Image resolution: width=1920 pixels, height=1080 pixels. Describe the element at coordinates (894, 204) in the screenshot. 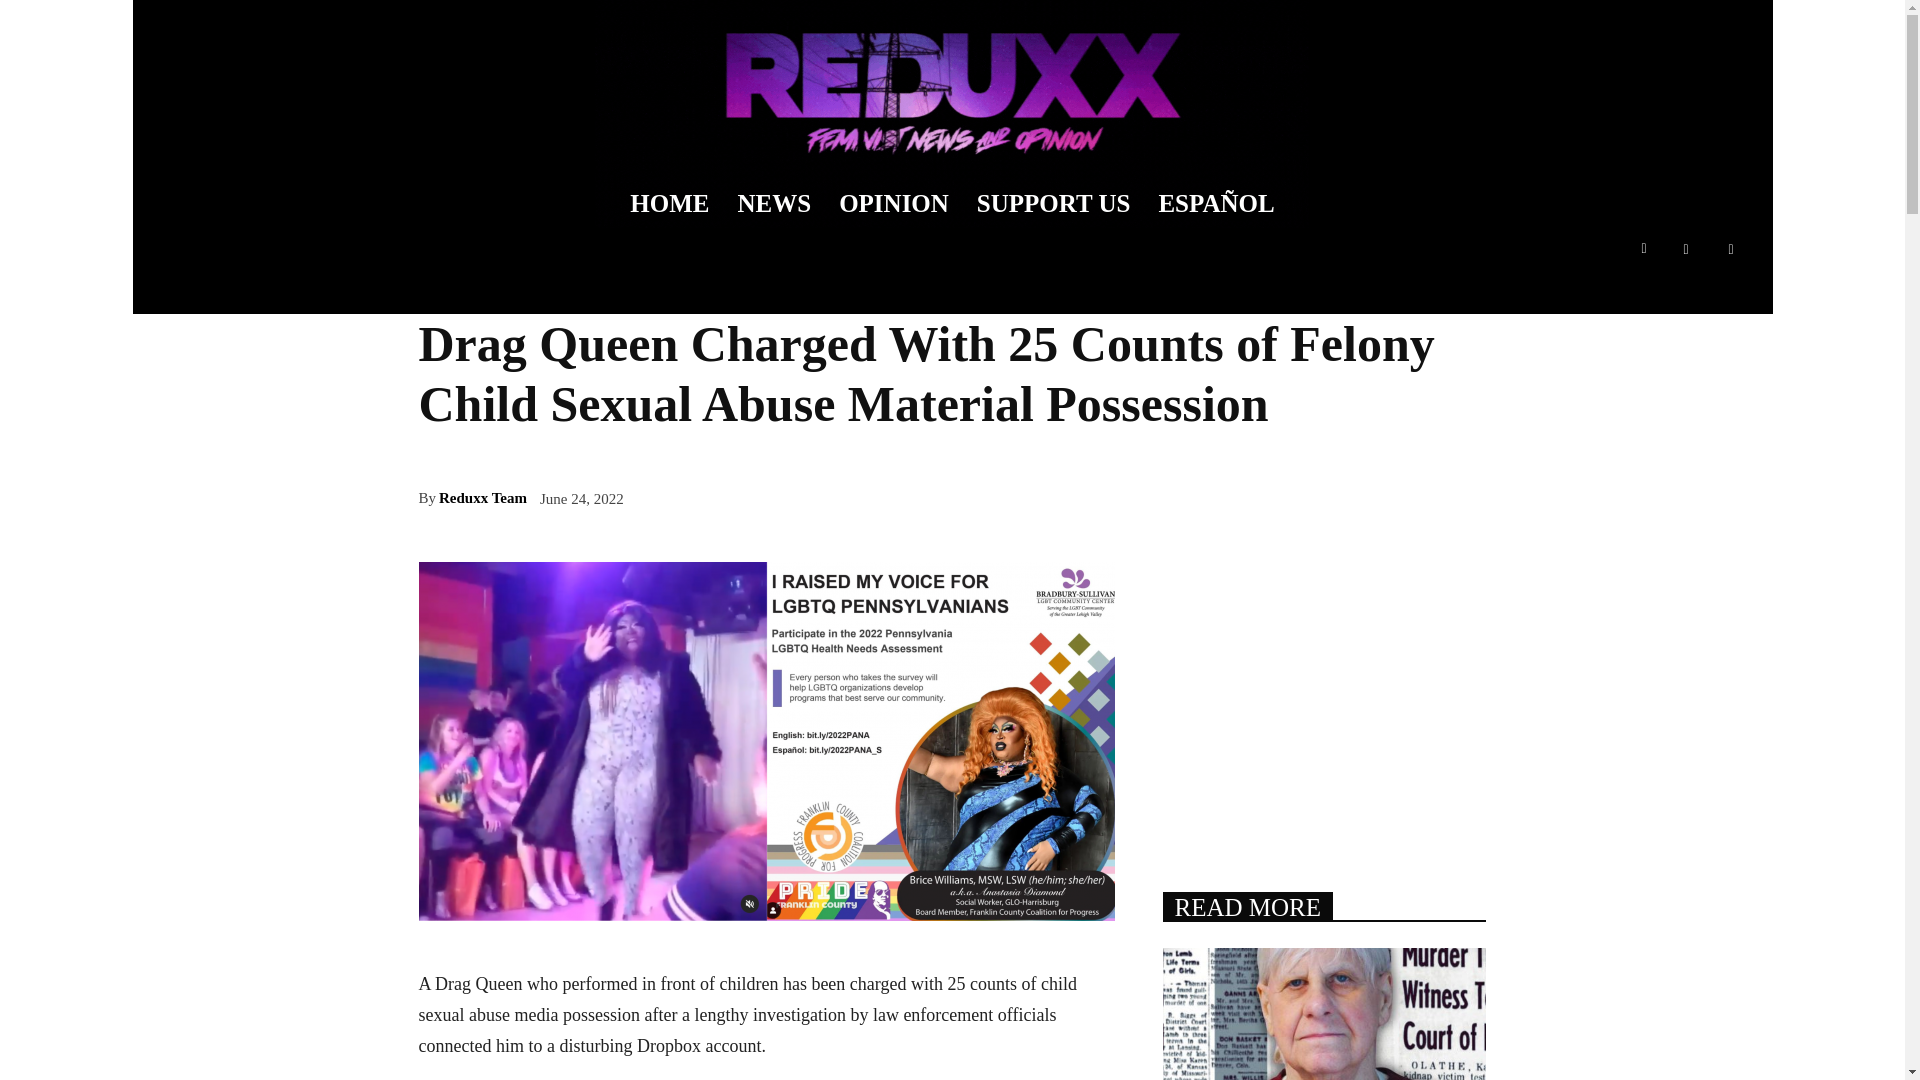

I see `OPINION` at that location.